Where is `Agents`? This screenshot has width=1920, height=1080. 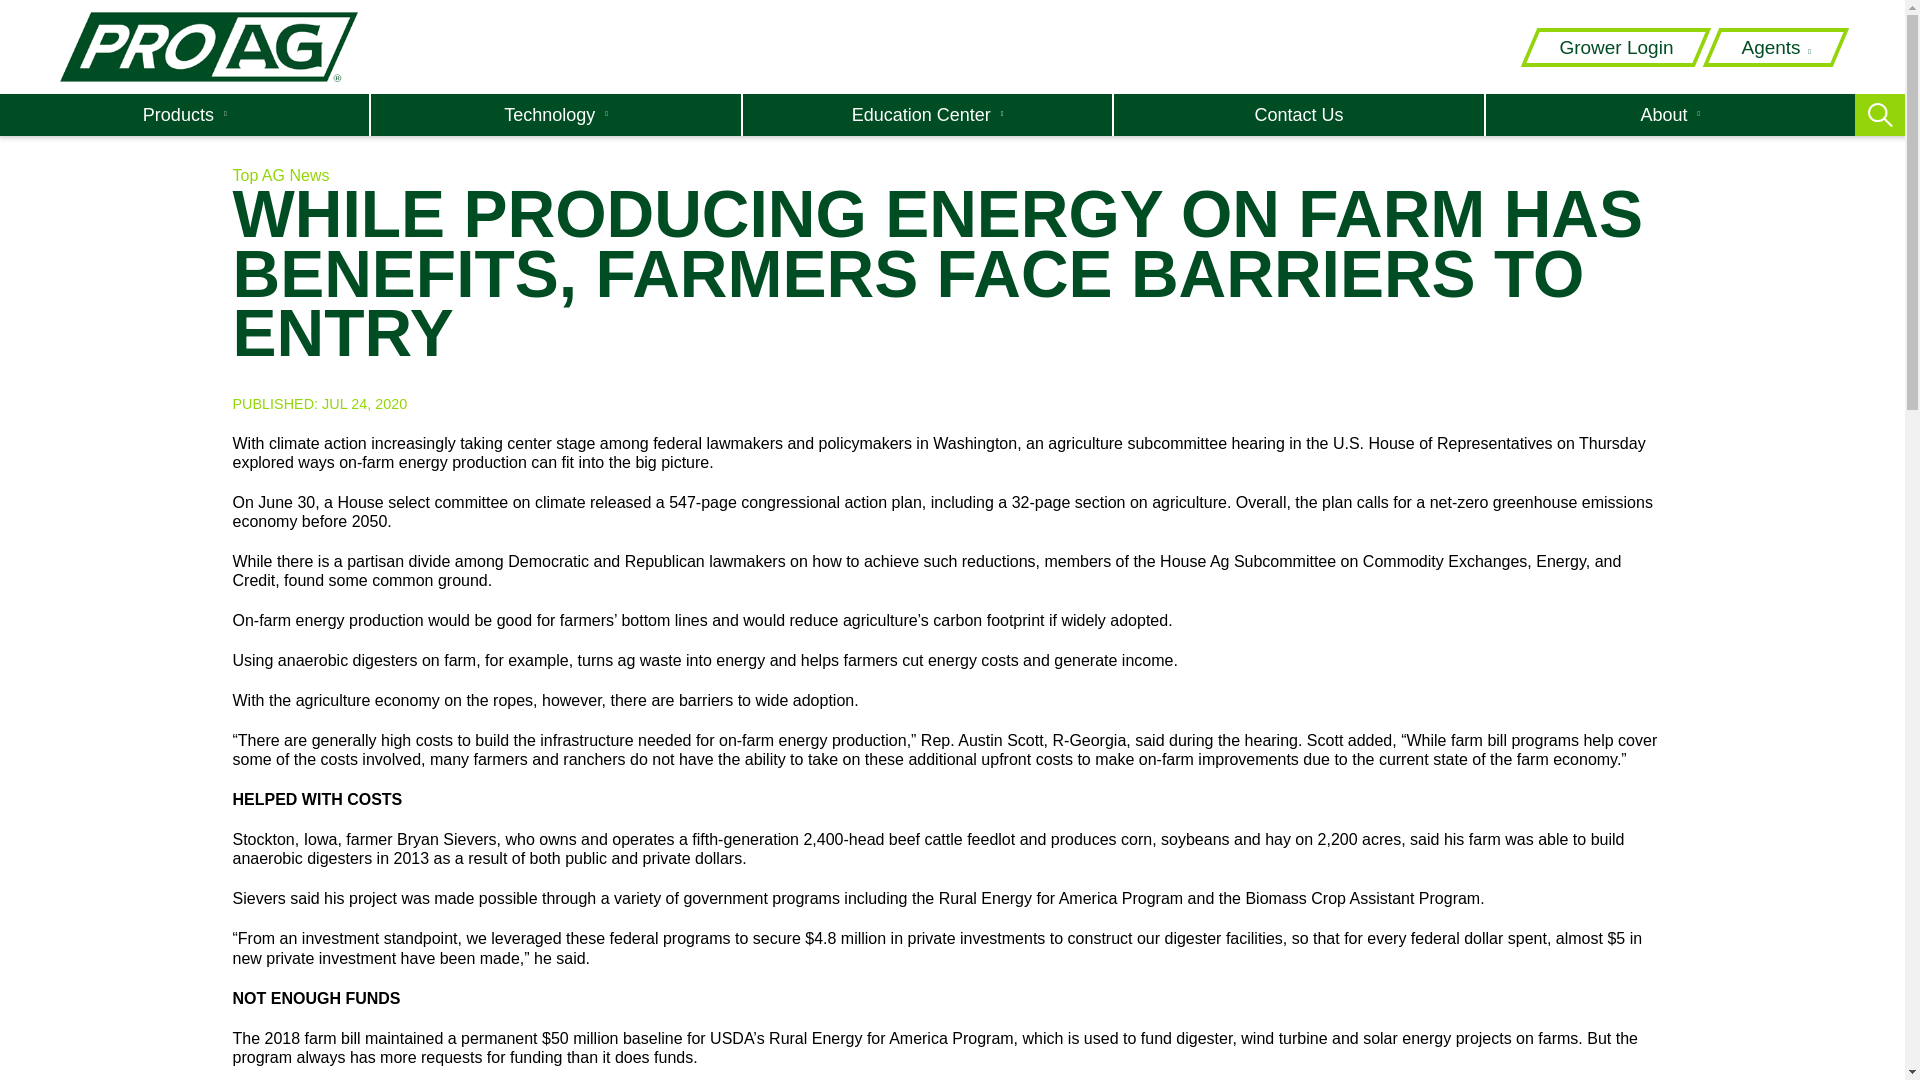
Agents is located at coordinates (1776, 47).